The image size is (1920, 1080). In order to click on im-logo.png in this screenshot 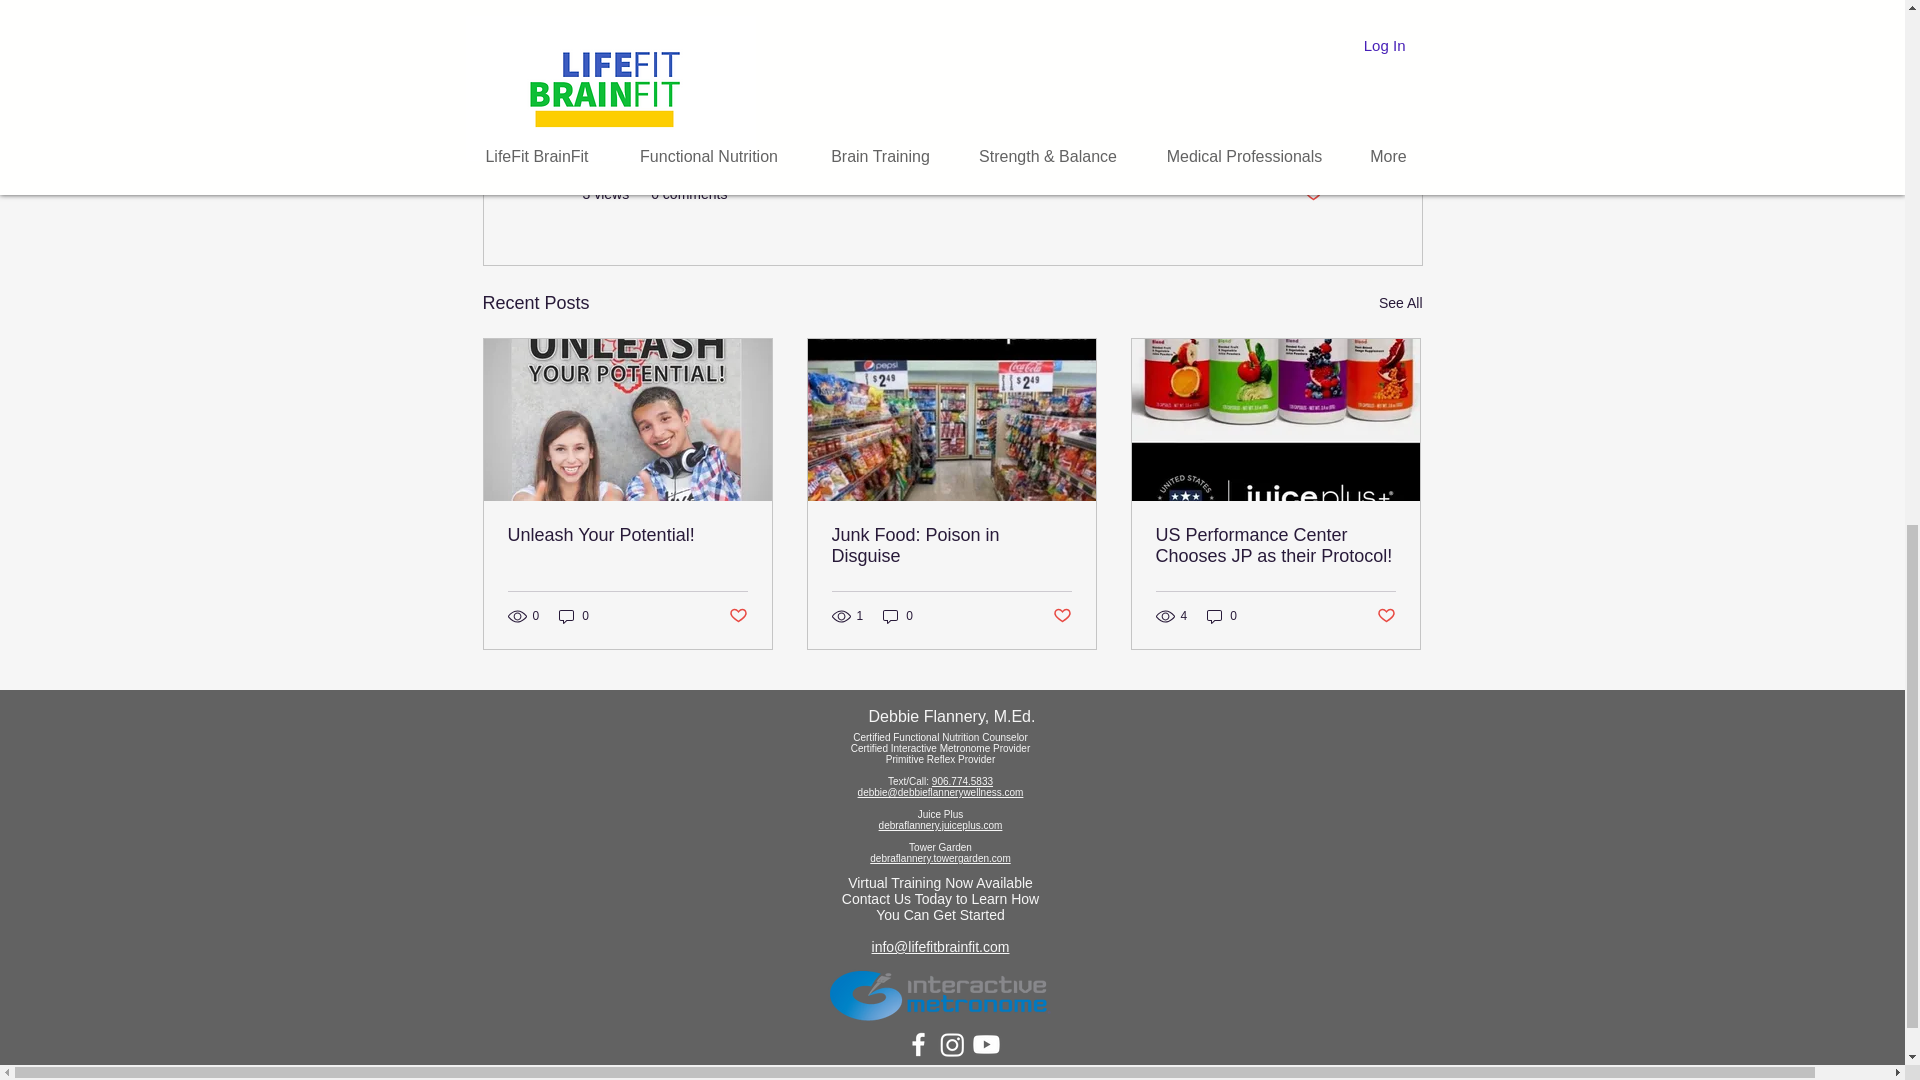, I will do `click(940, 994)`.